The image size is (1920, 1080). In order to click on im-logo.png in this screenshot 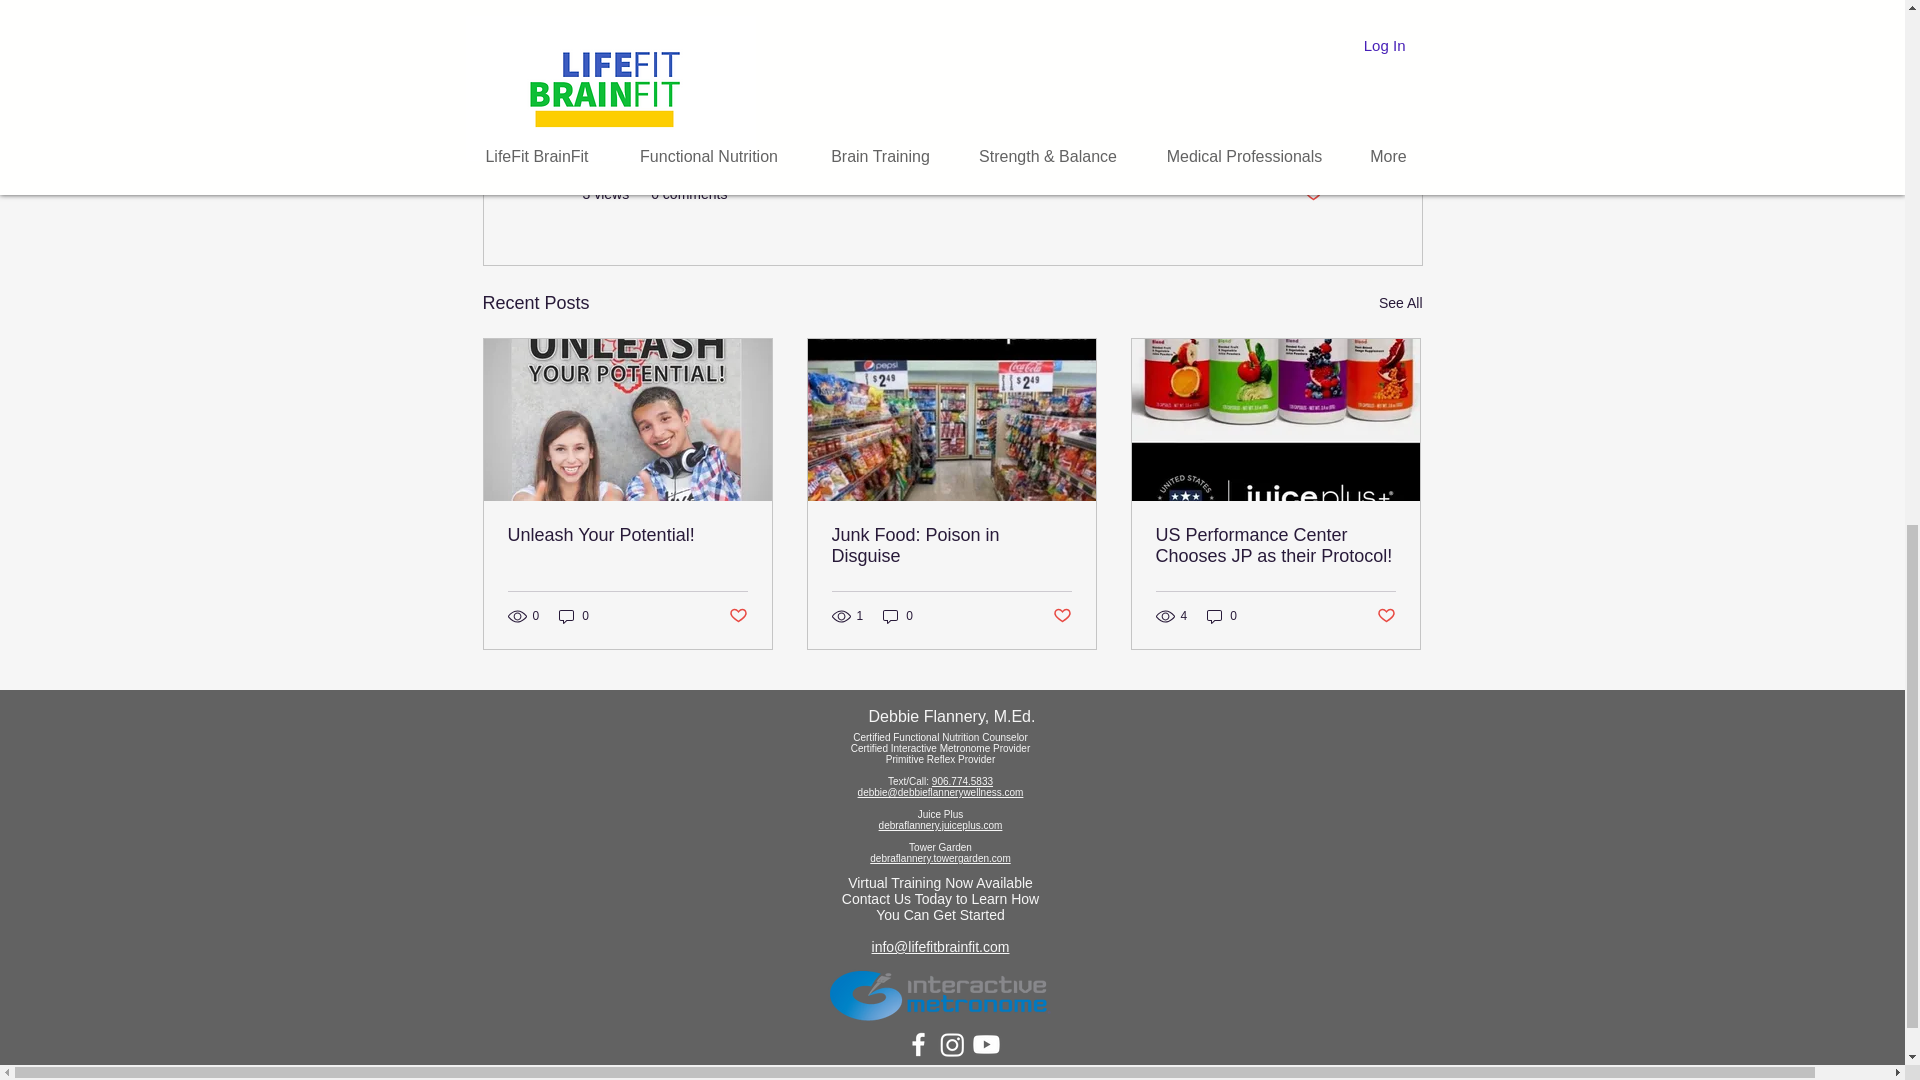, I will do `click(940, 994)`.